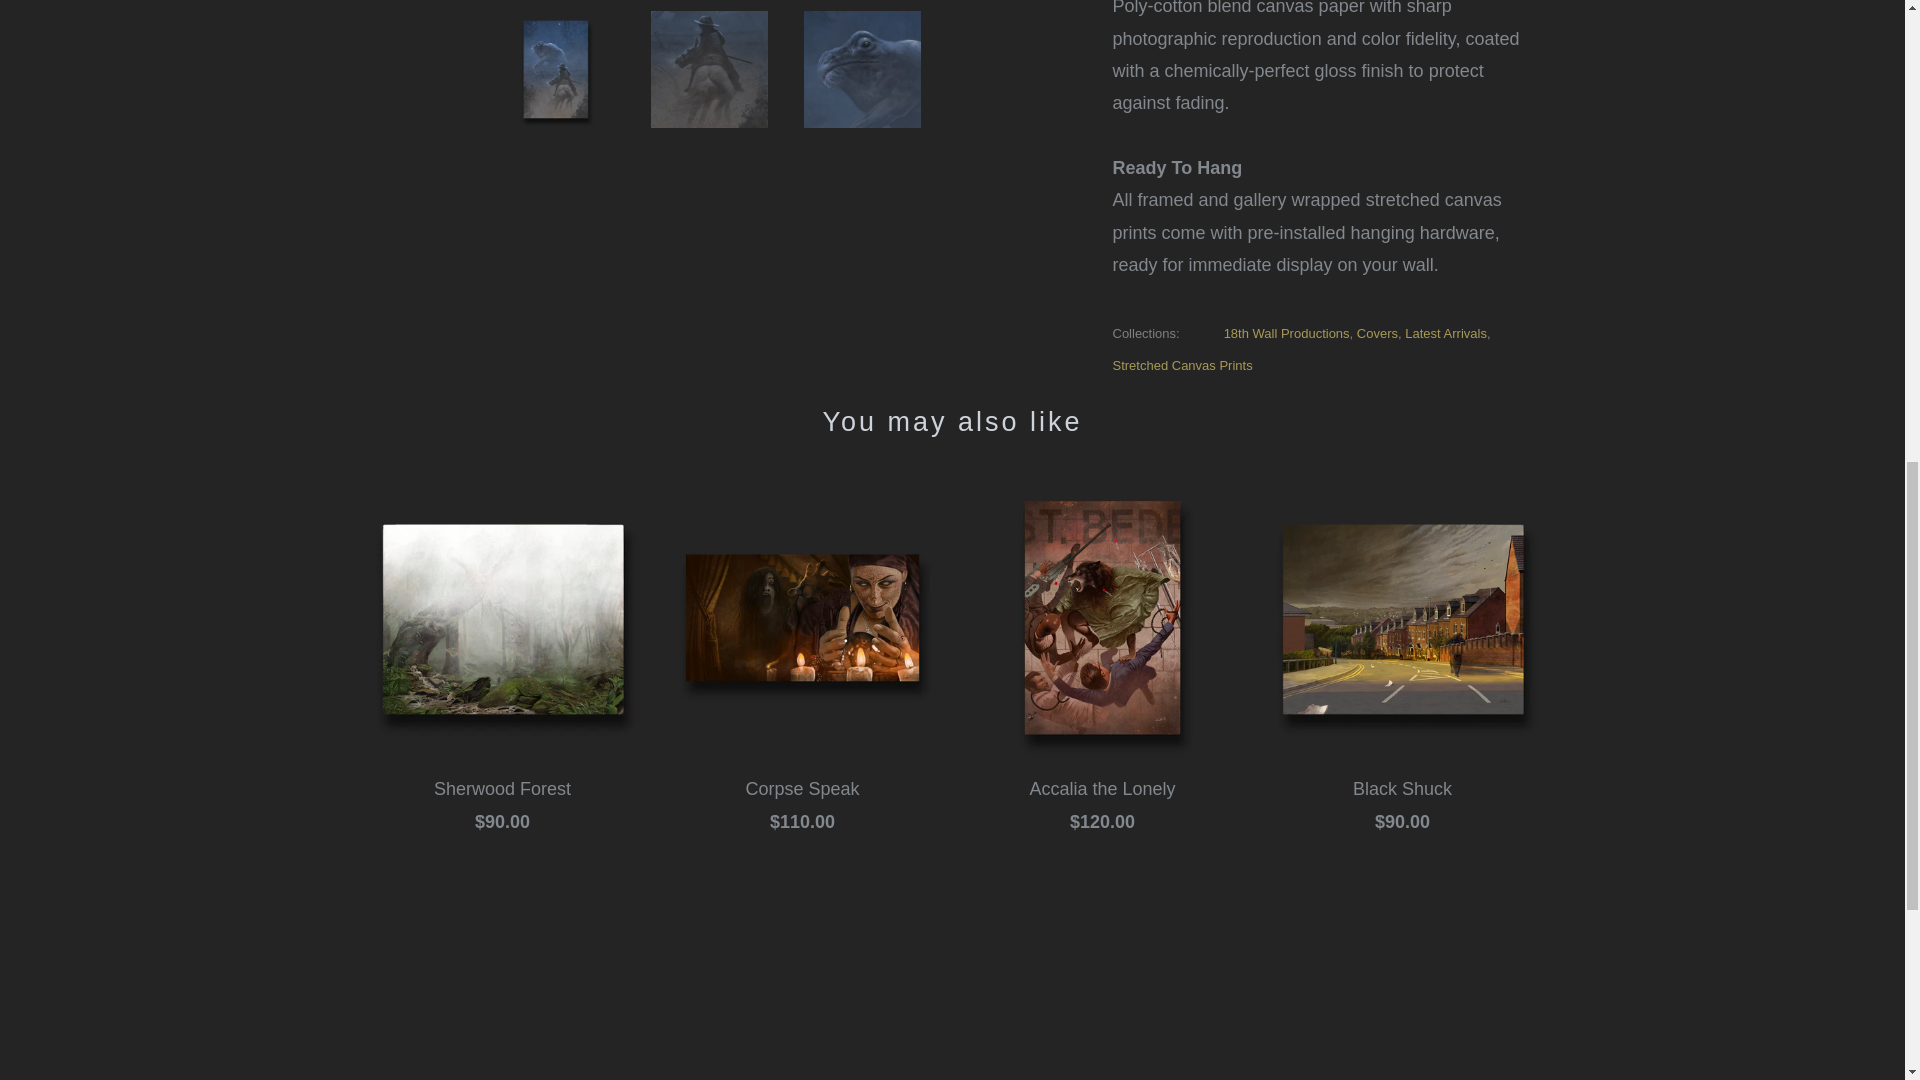 The height and width of the screenshot is (1080, 1920). I want to click on Latest Arrivals, so click(1446, 334).